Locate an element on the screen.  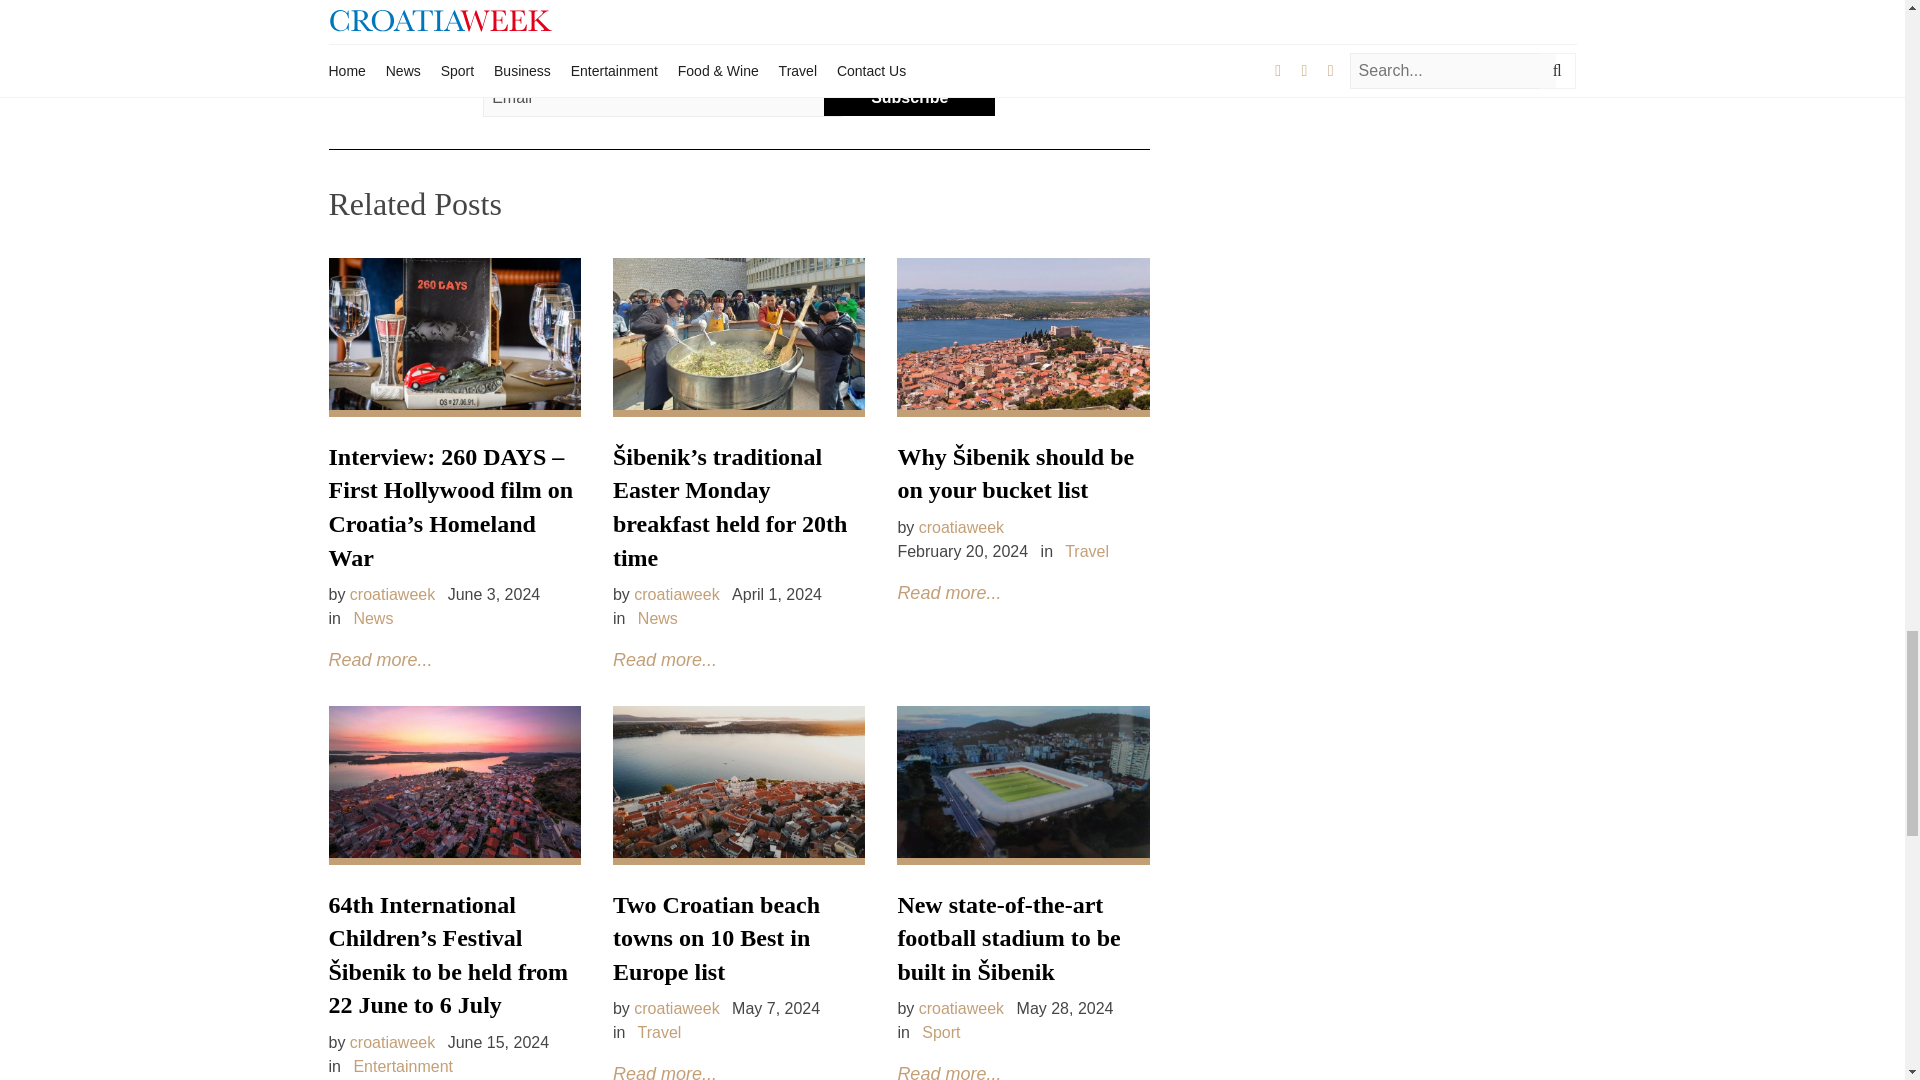
Email is located at coordinates (662, 97).